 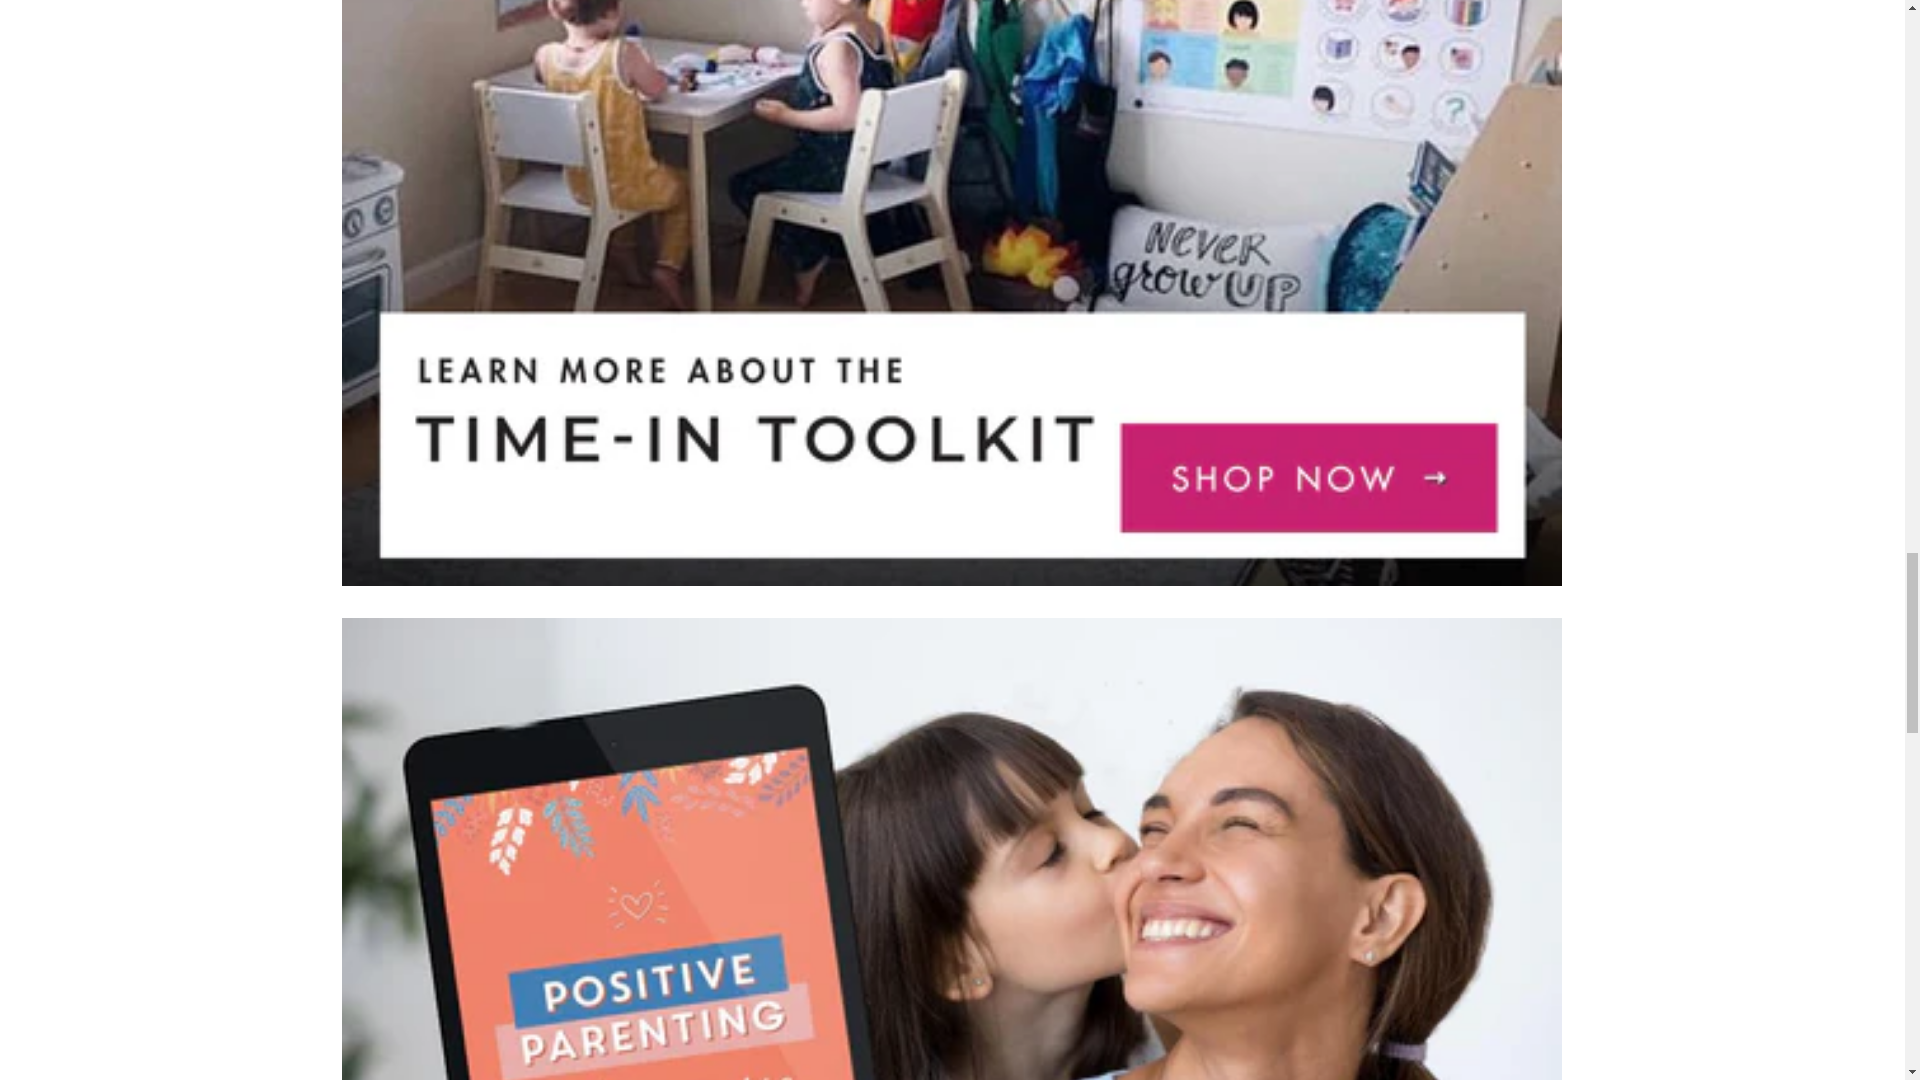 I want to click on Time-In-ToolKit, so click(x=952, y=580).